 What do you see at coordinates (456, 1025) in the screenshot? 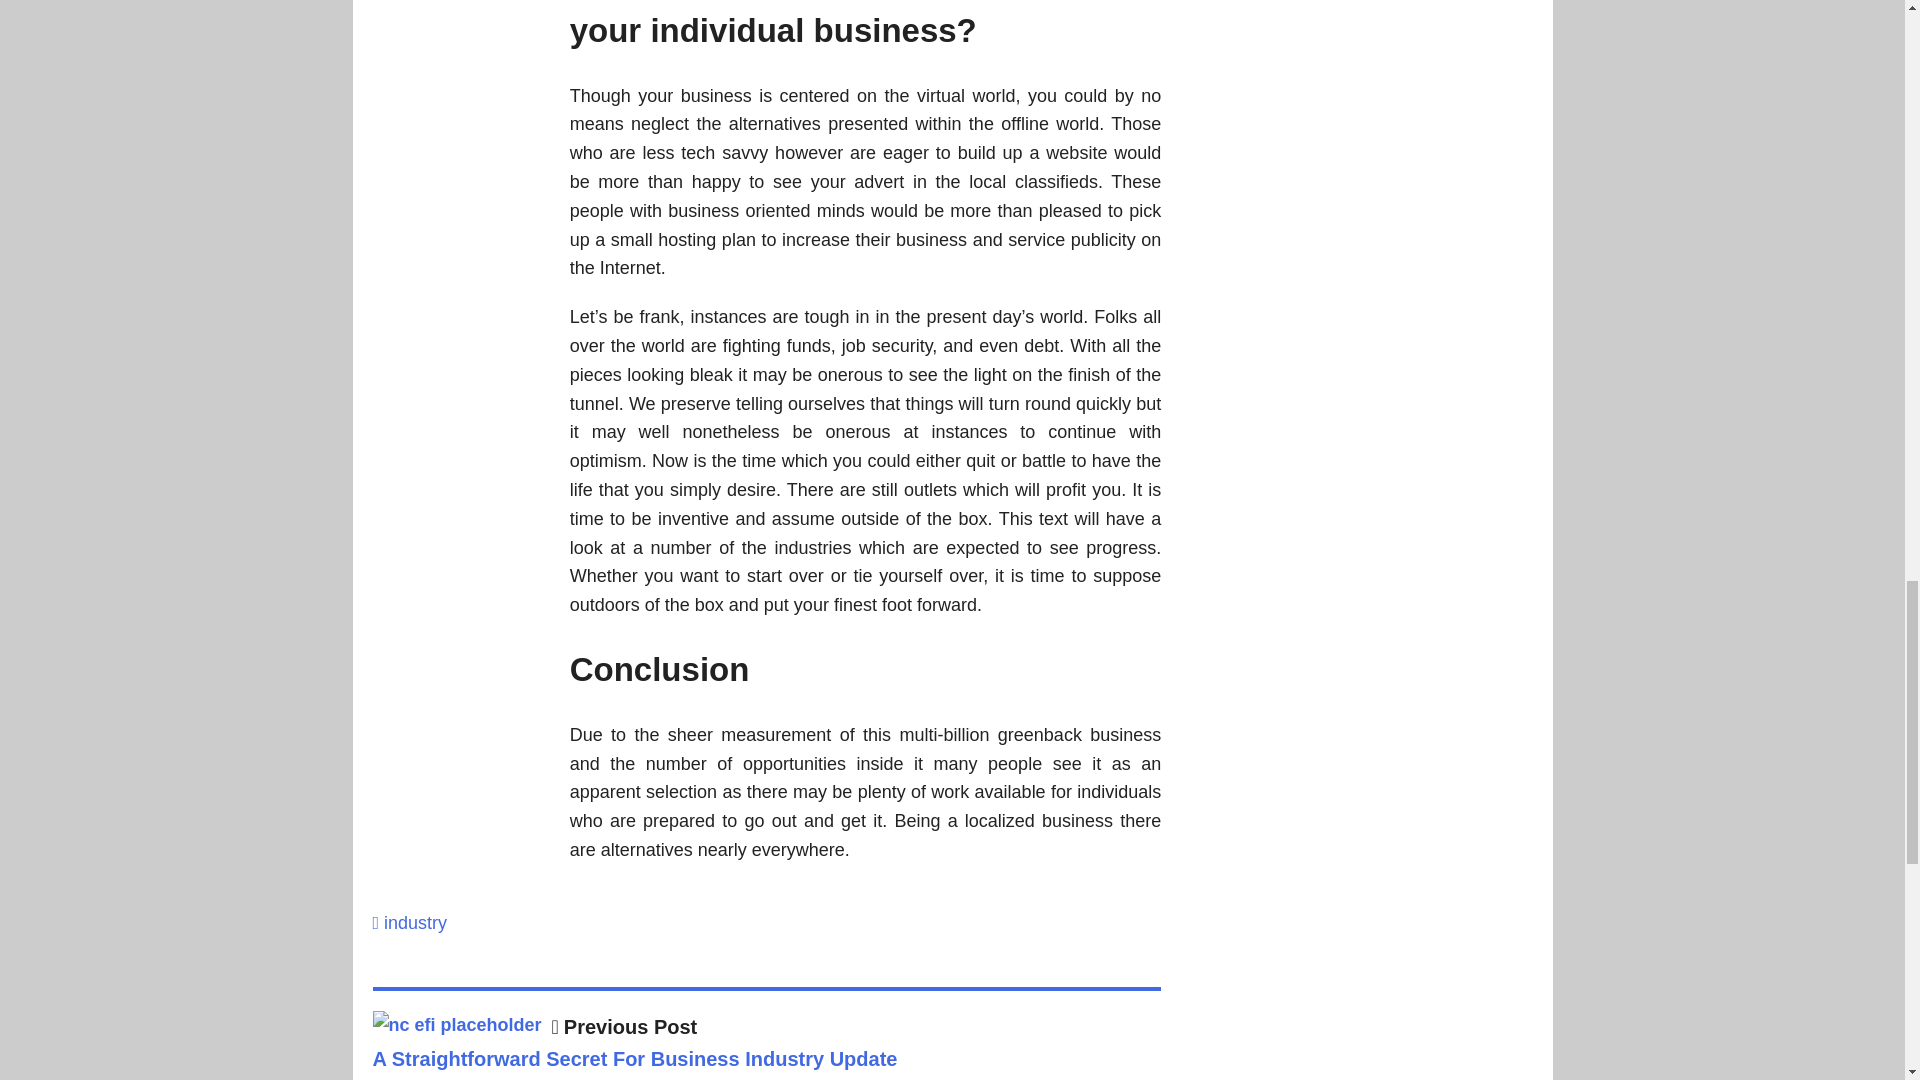
I see `A Straightforward Secret For Business Industry Update` at bounding box center [456, 1025].